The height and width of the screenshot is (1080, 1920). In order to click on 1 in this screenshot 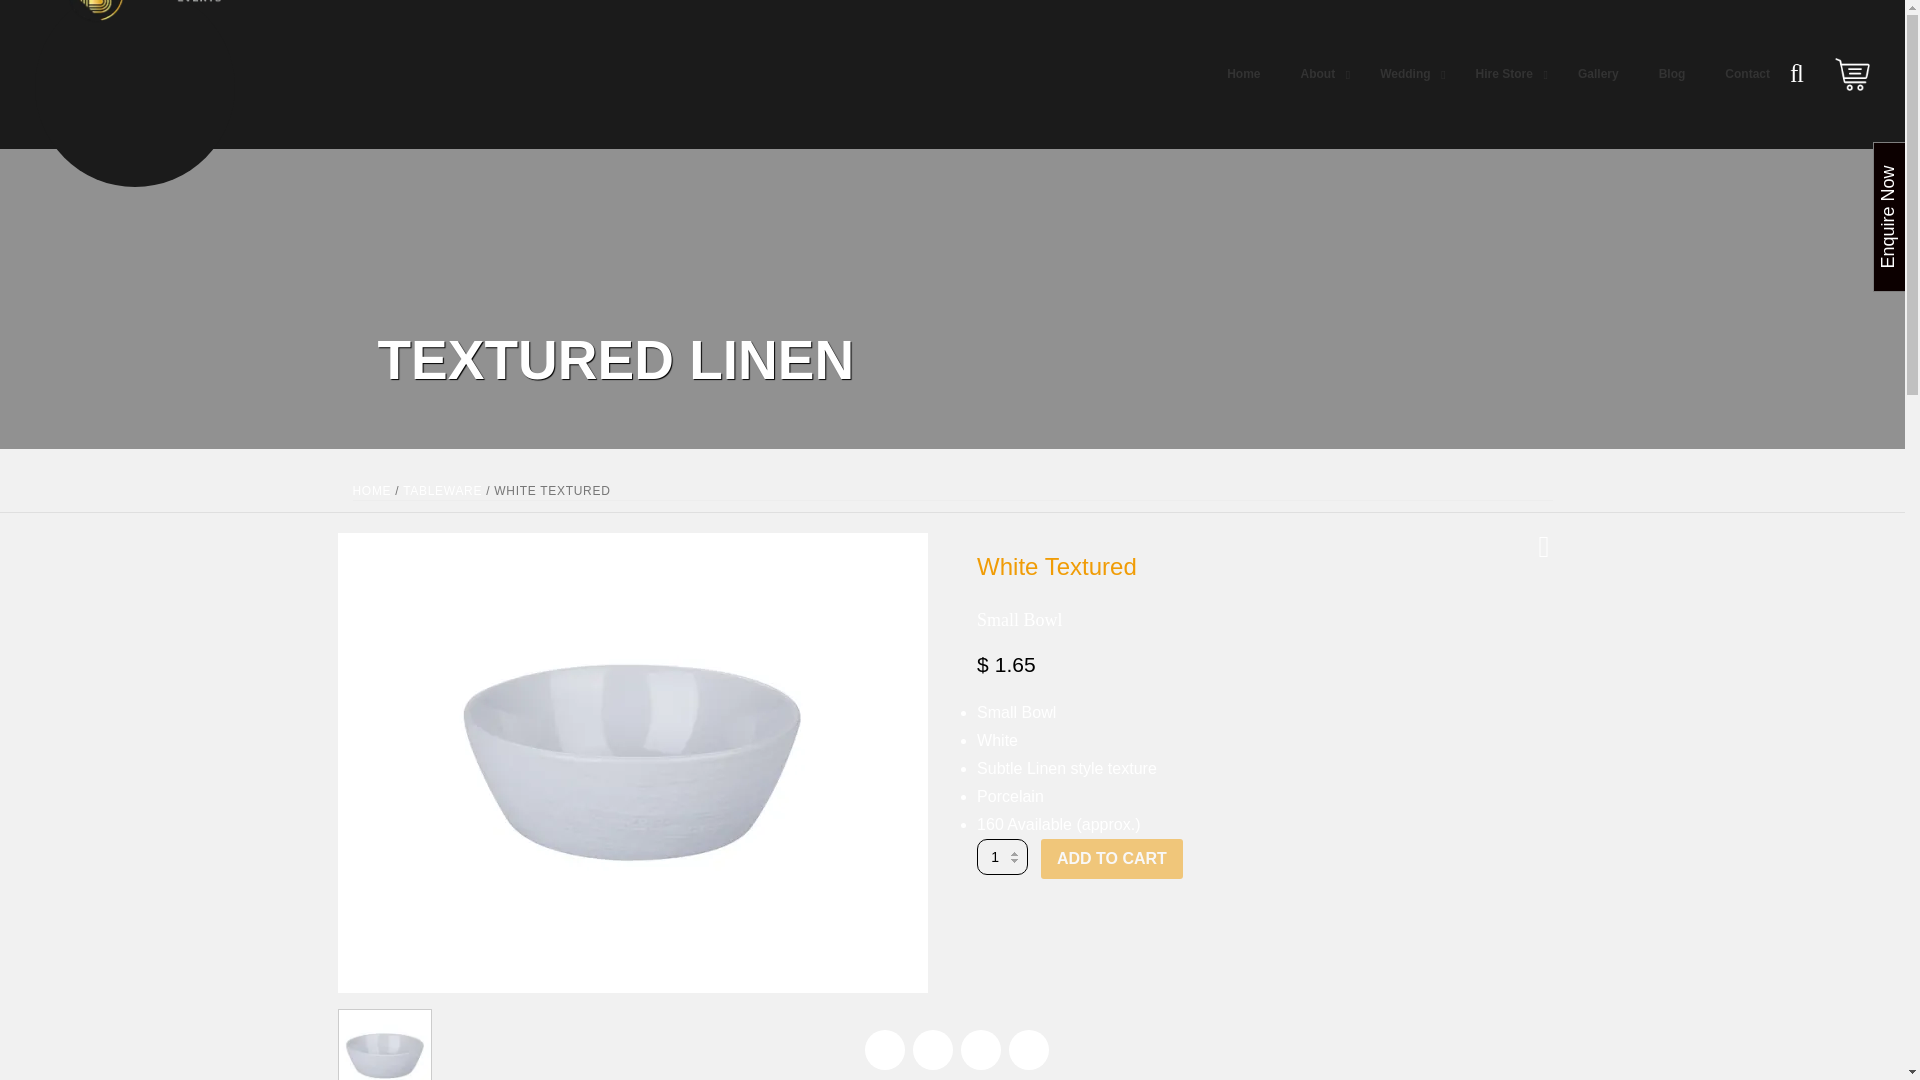, I will do `click(1002, 856)`.